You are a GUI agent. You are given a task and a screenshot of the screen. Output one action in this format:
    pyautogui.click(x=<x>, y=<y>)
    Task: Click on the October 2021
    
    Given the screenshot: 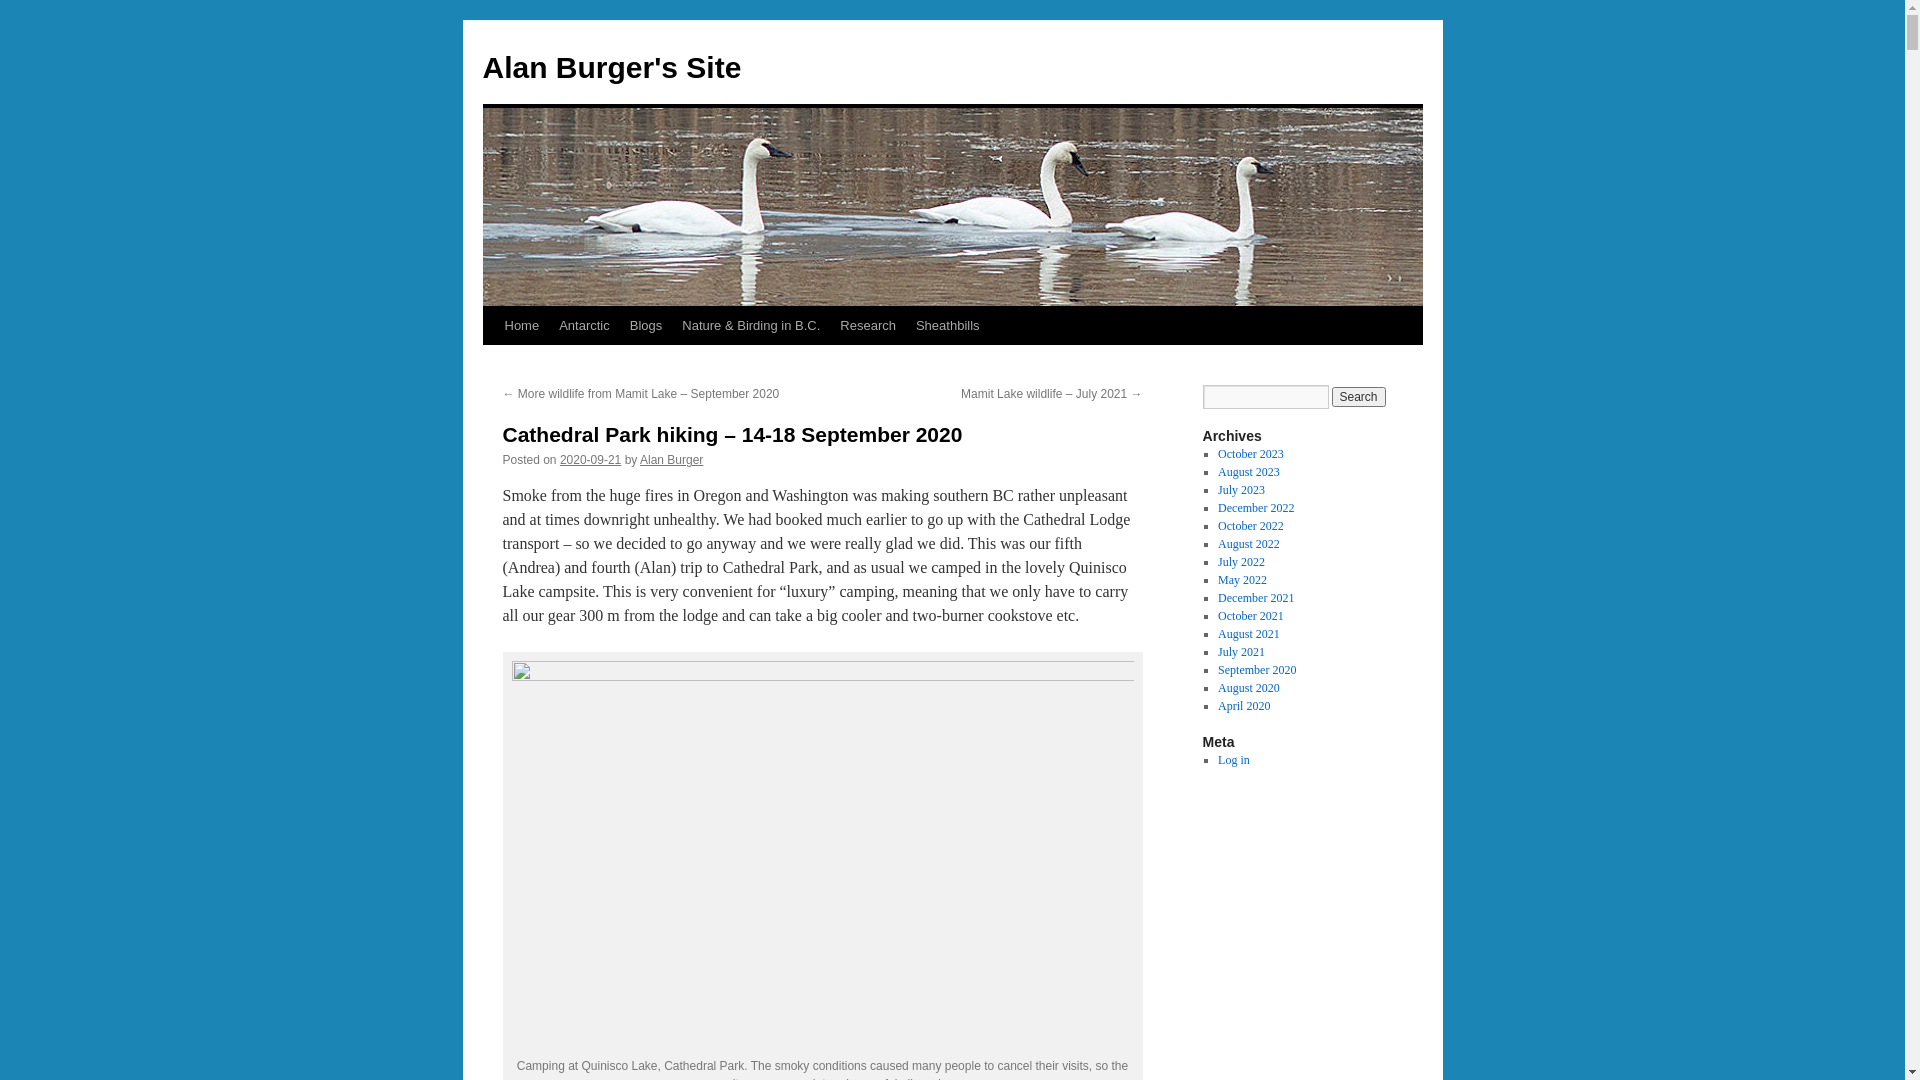 What is the action you would take?
    pyautogui.click(x=1251, y=616)
    